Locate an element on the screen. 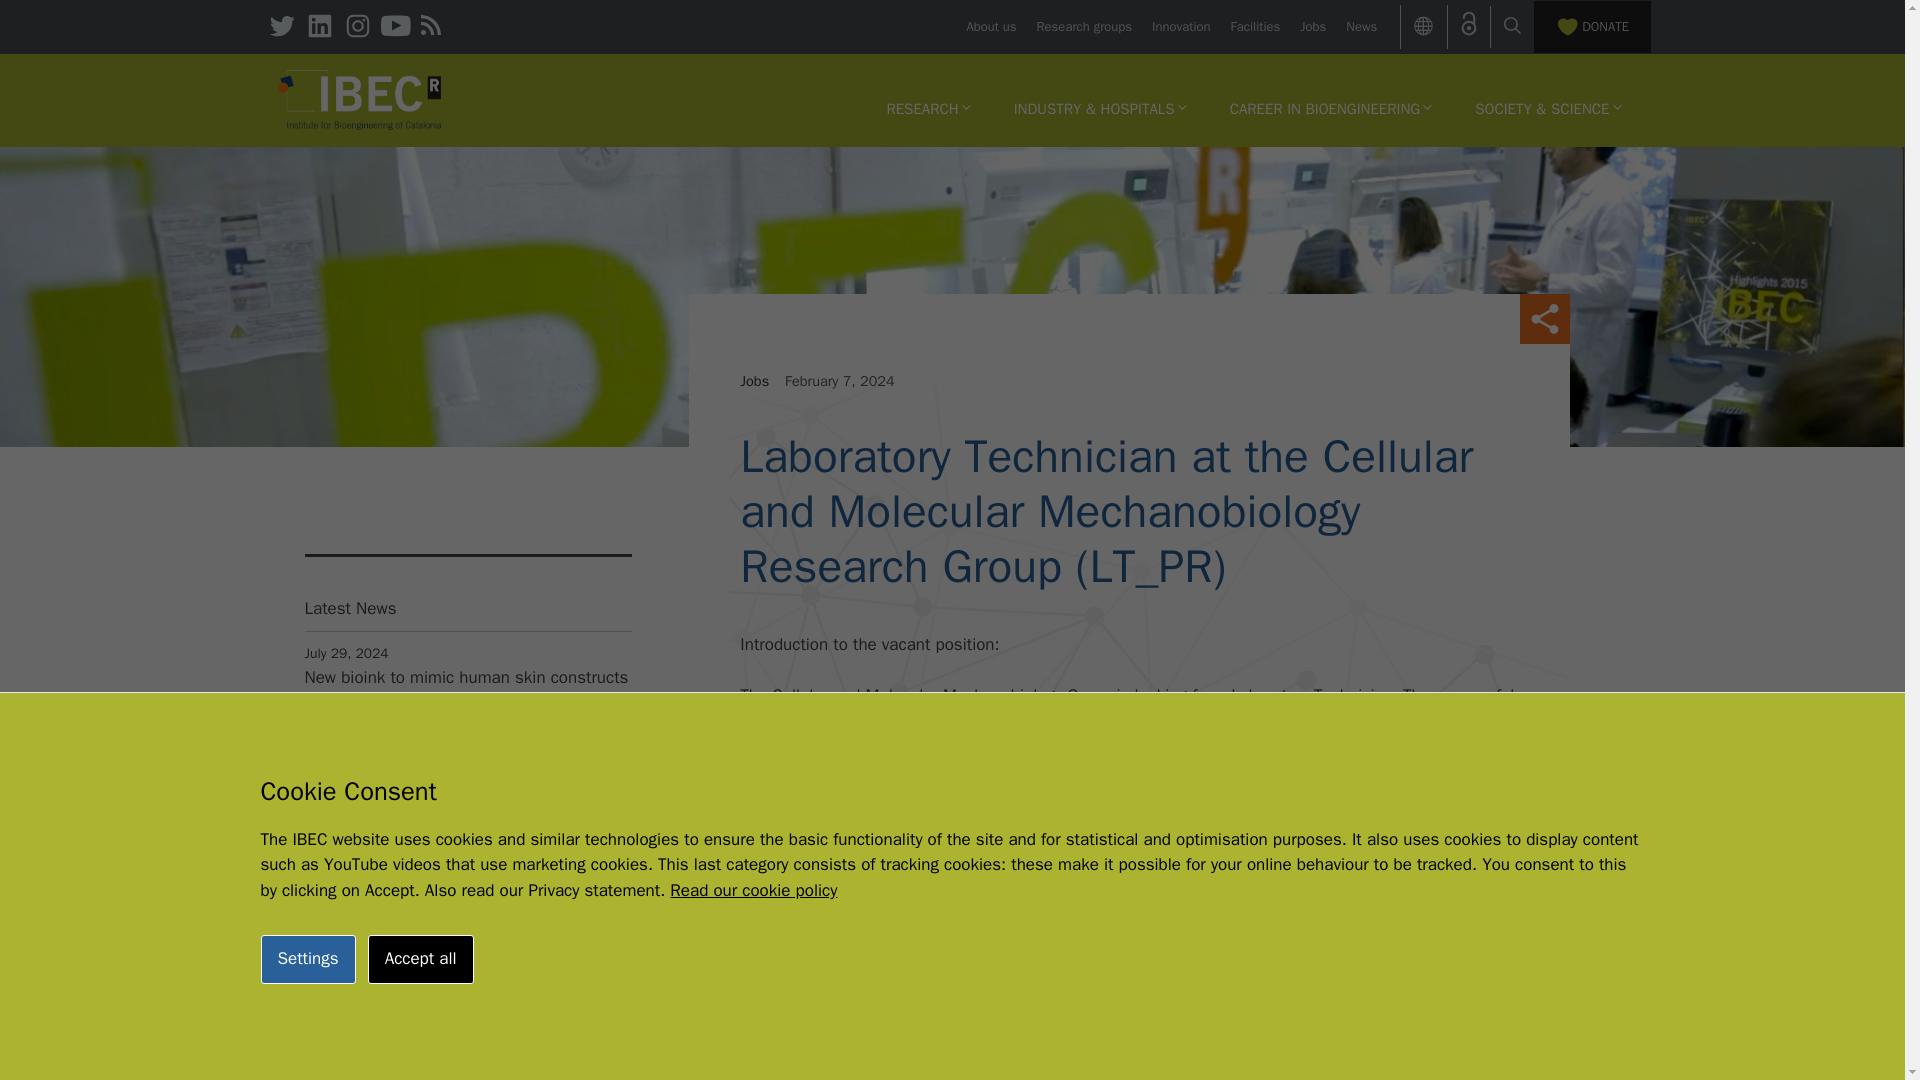 This screenshot has height=1080, width=1920. DONATE is located at coordinates (1592, 26).